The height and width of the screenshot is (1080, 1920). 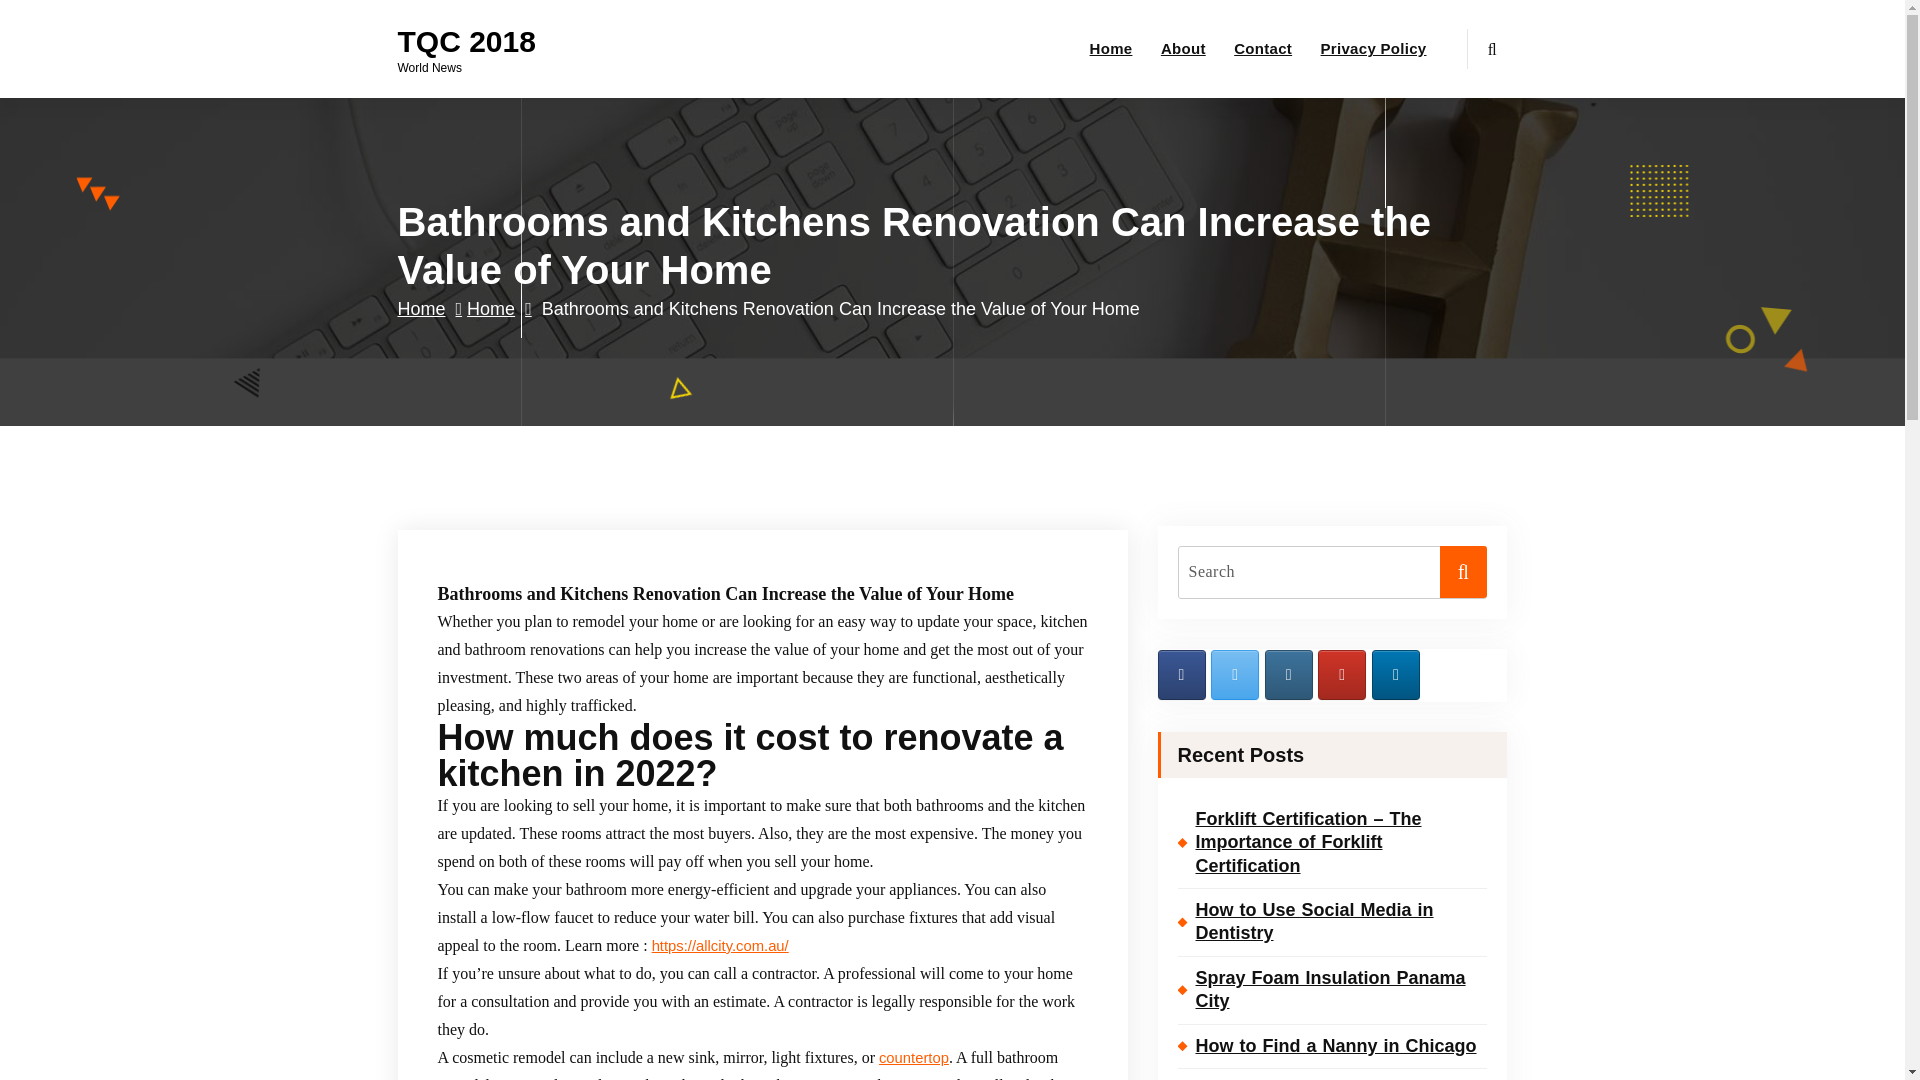 I want to click on Home, so click(x=430, y=308).